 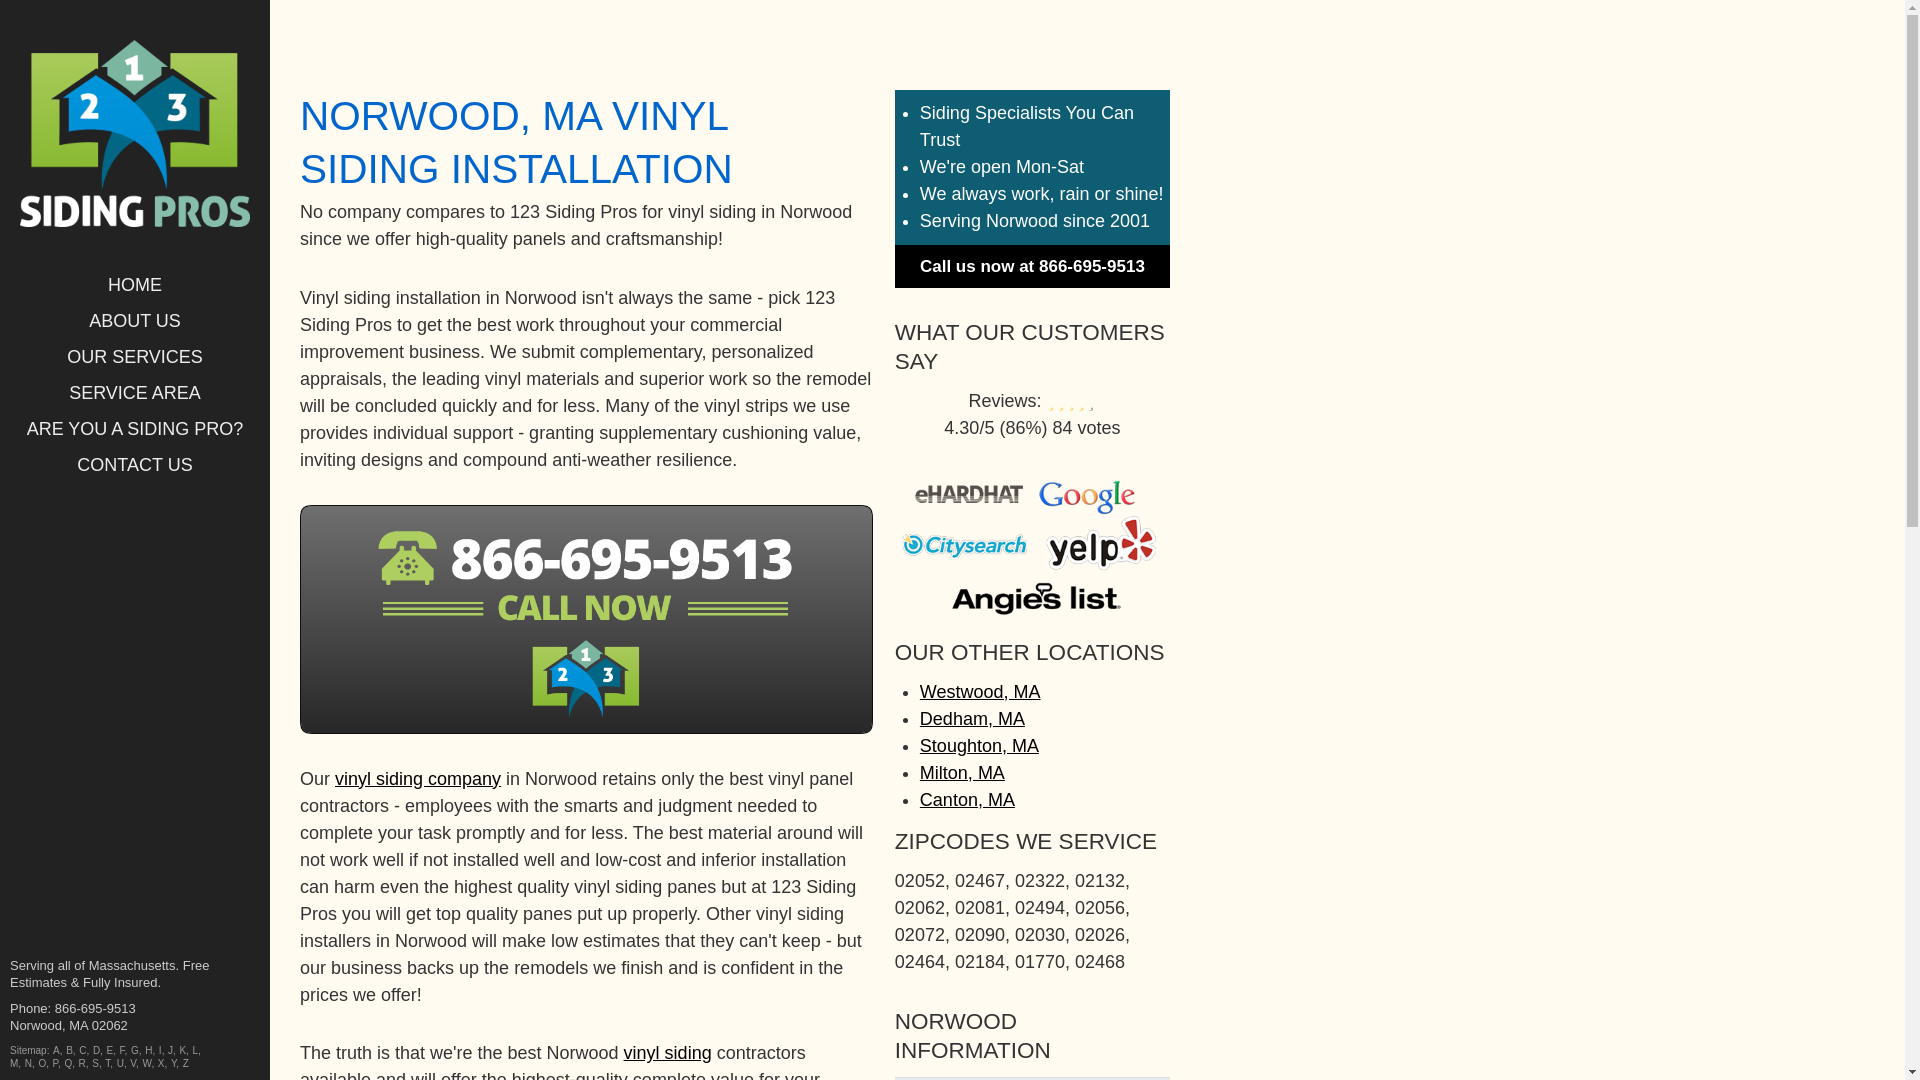 What do you see at coordinates (96, 1050) in the screenshot?
I see `D` at bounding box center [96, 1050].